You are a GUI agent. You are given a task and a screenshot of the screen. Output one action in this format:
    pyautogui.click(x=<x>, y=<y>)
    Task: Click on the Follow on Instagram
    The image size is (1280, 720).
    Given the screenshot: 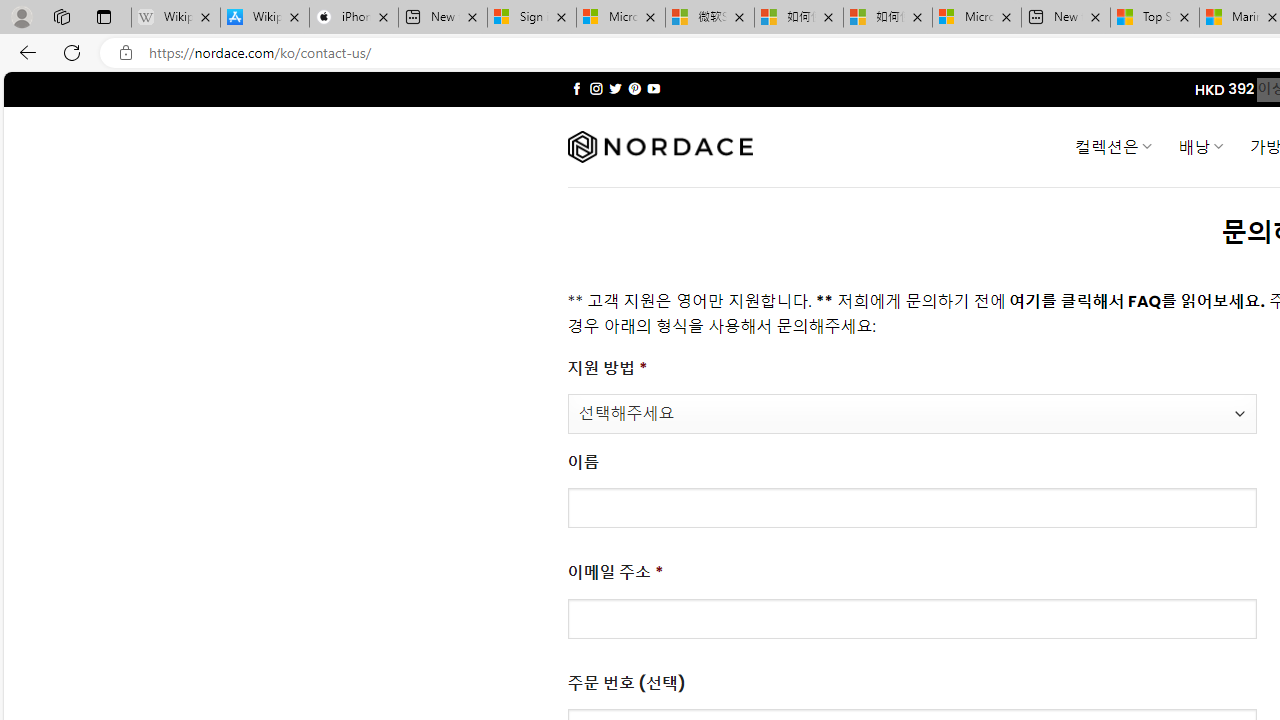 What is the action you would take?
    pyautogui.click(x=596, y=88)
    